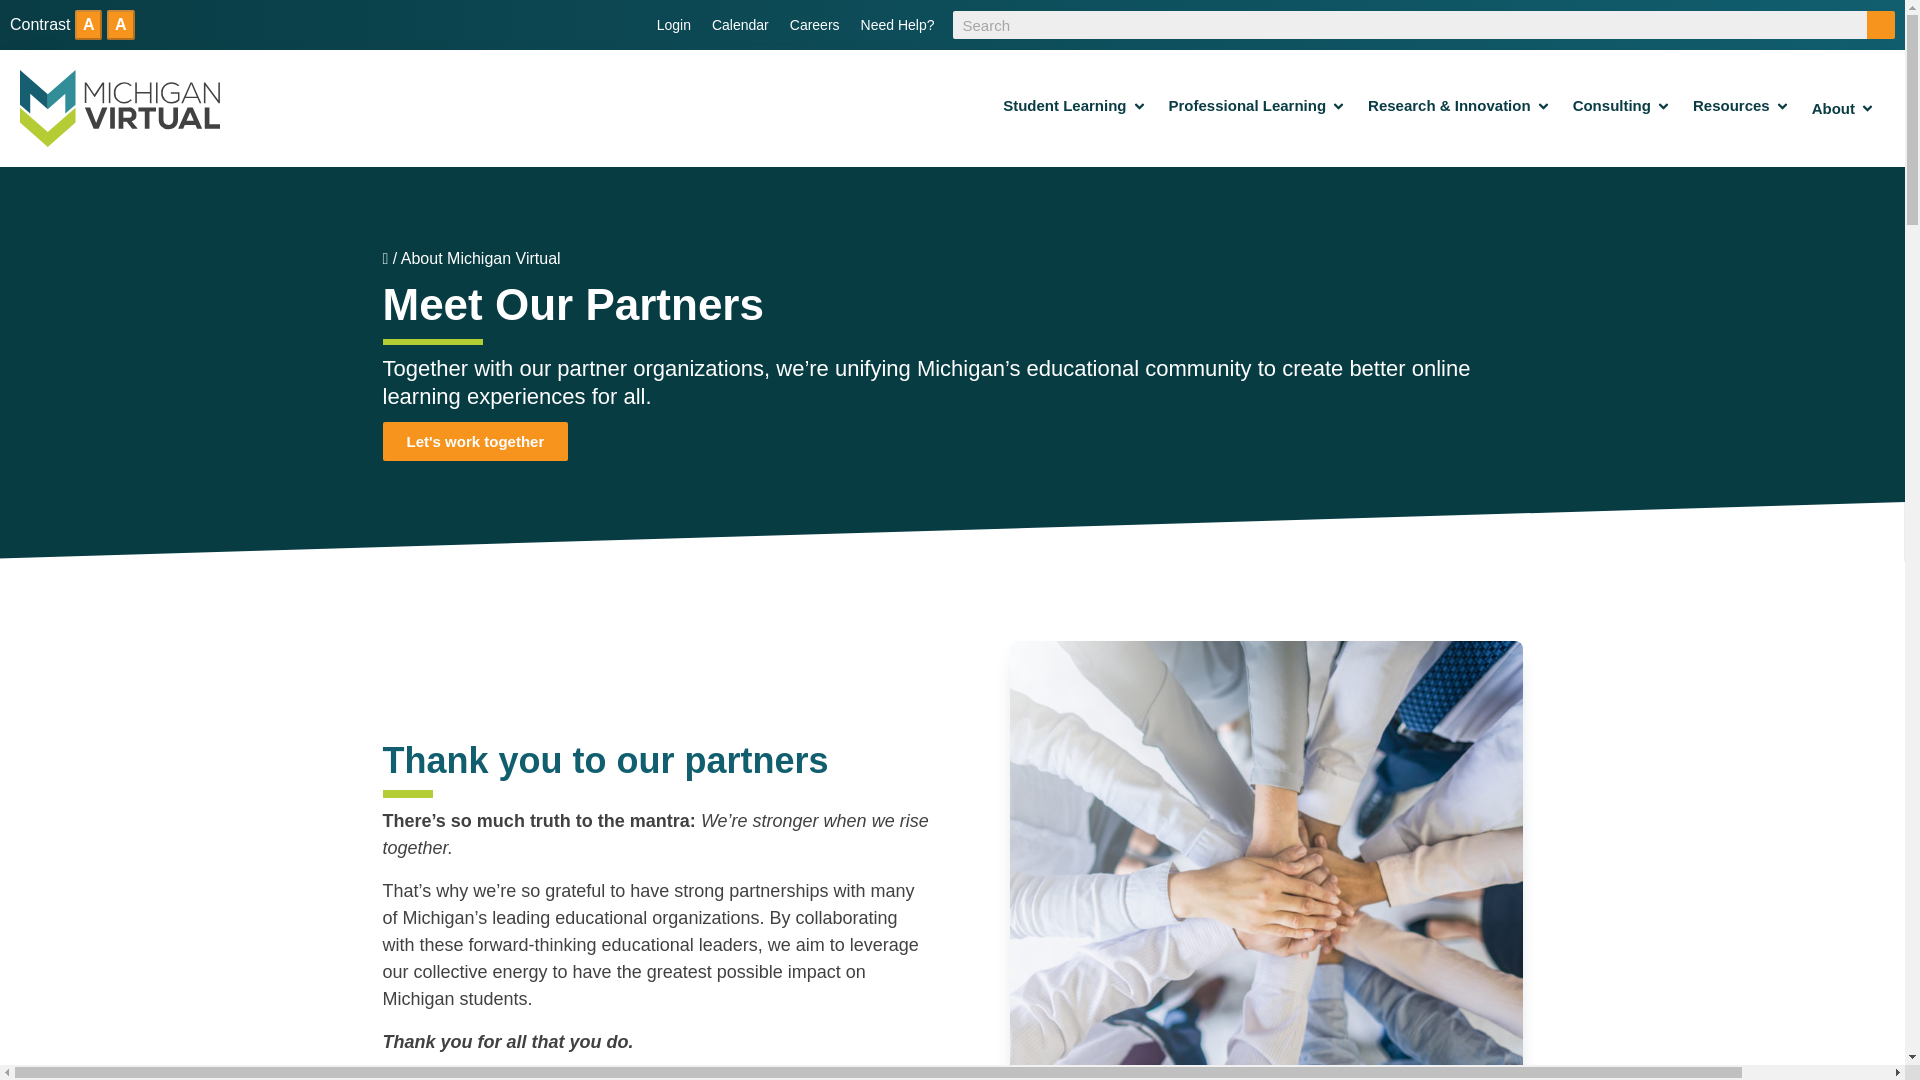 This screenshot has height=1080, width=1920. What do you see at coordinates (740, 24) in the screenshot?
I see `Calendar` at bounding box center [740, 24].